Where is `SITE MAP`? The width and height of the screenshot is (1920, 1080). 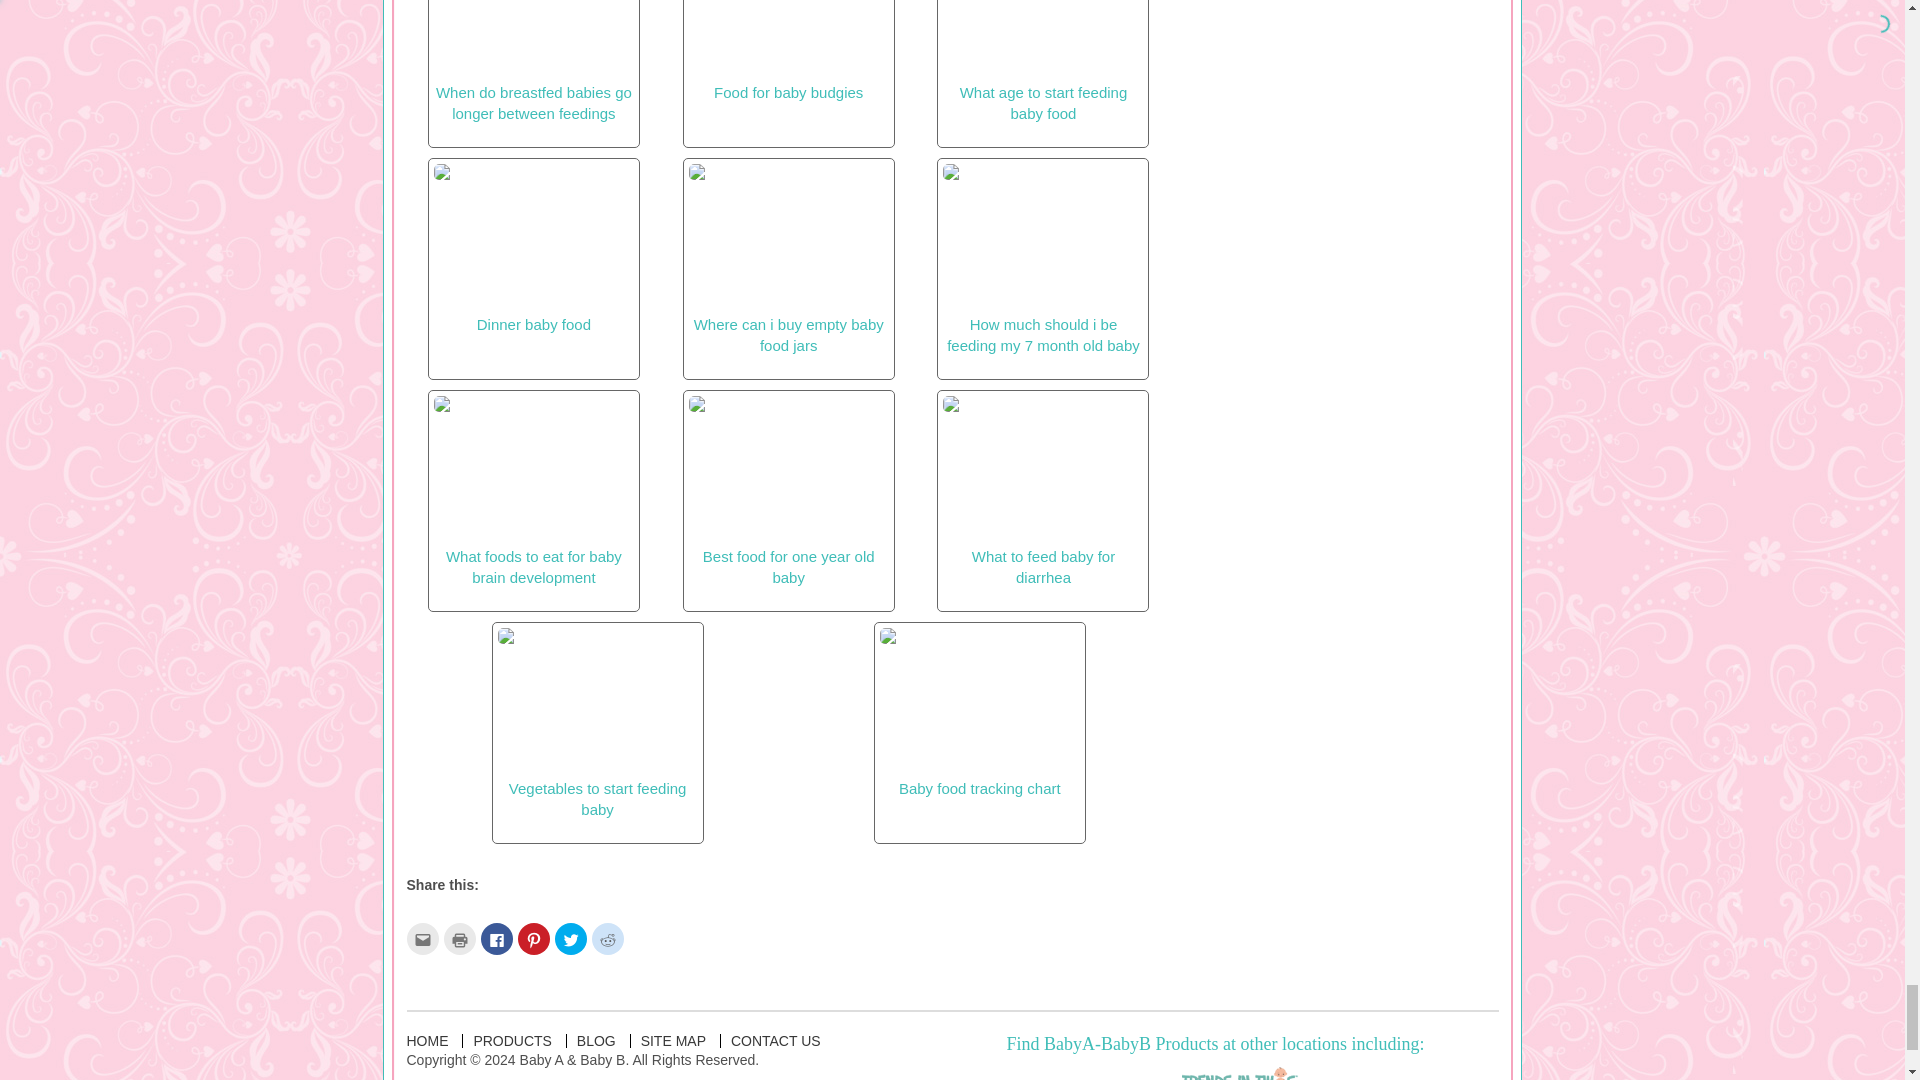 SITE MAP is located at coordinates (674, 1040).